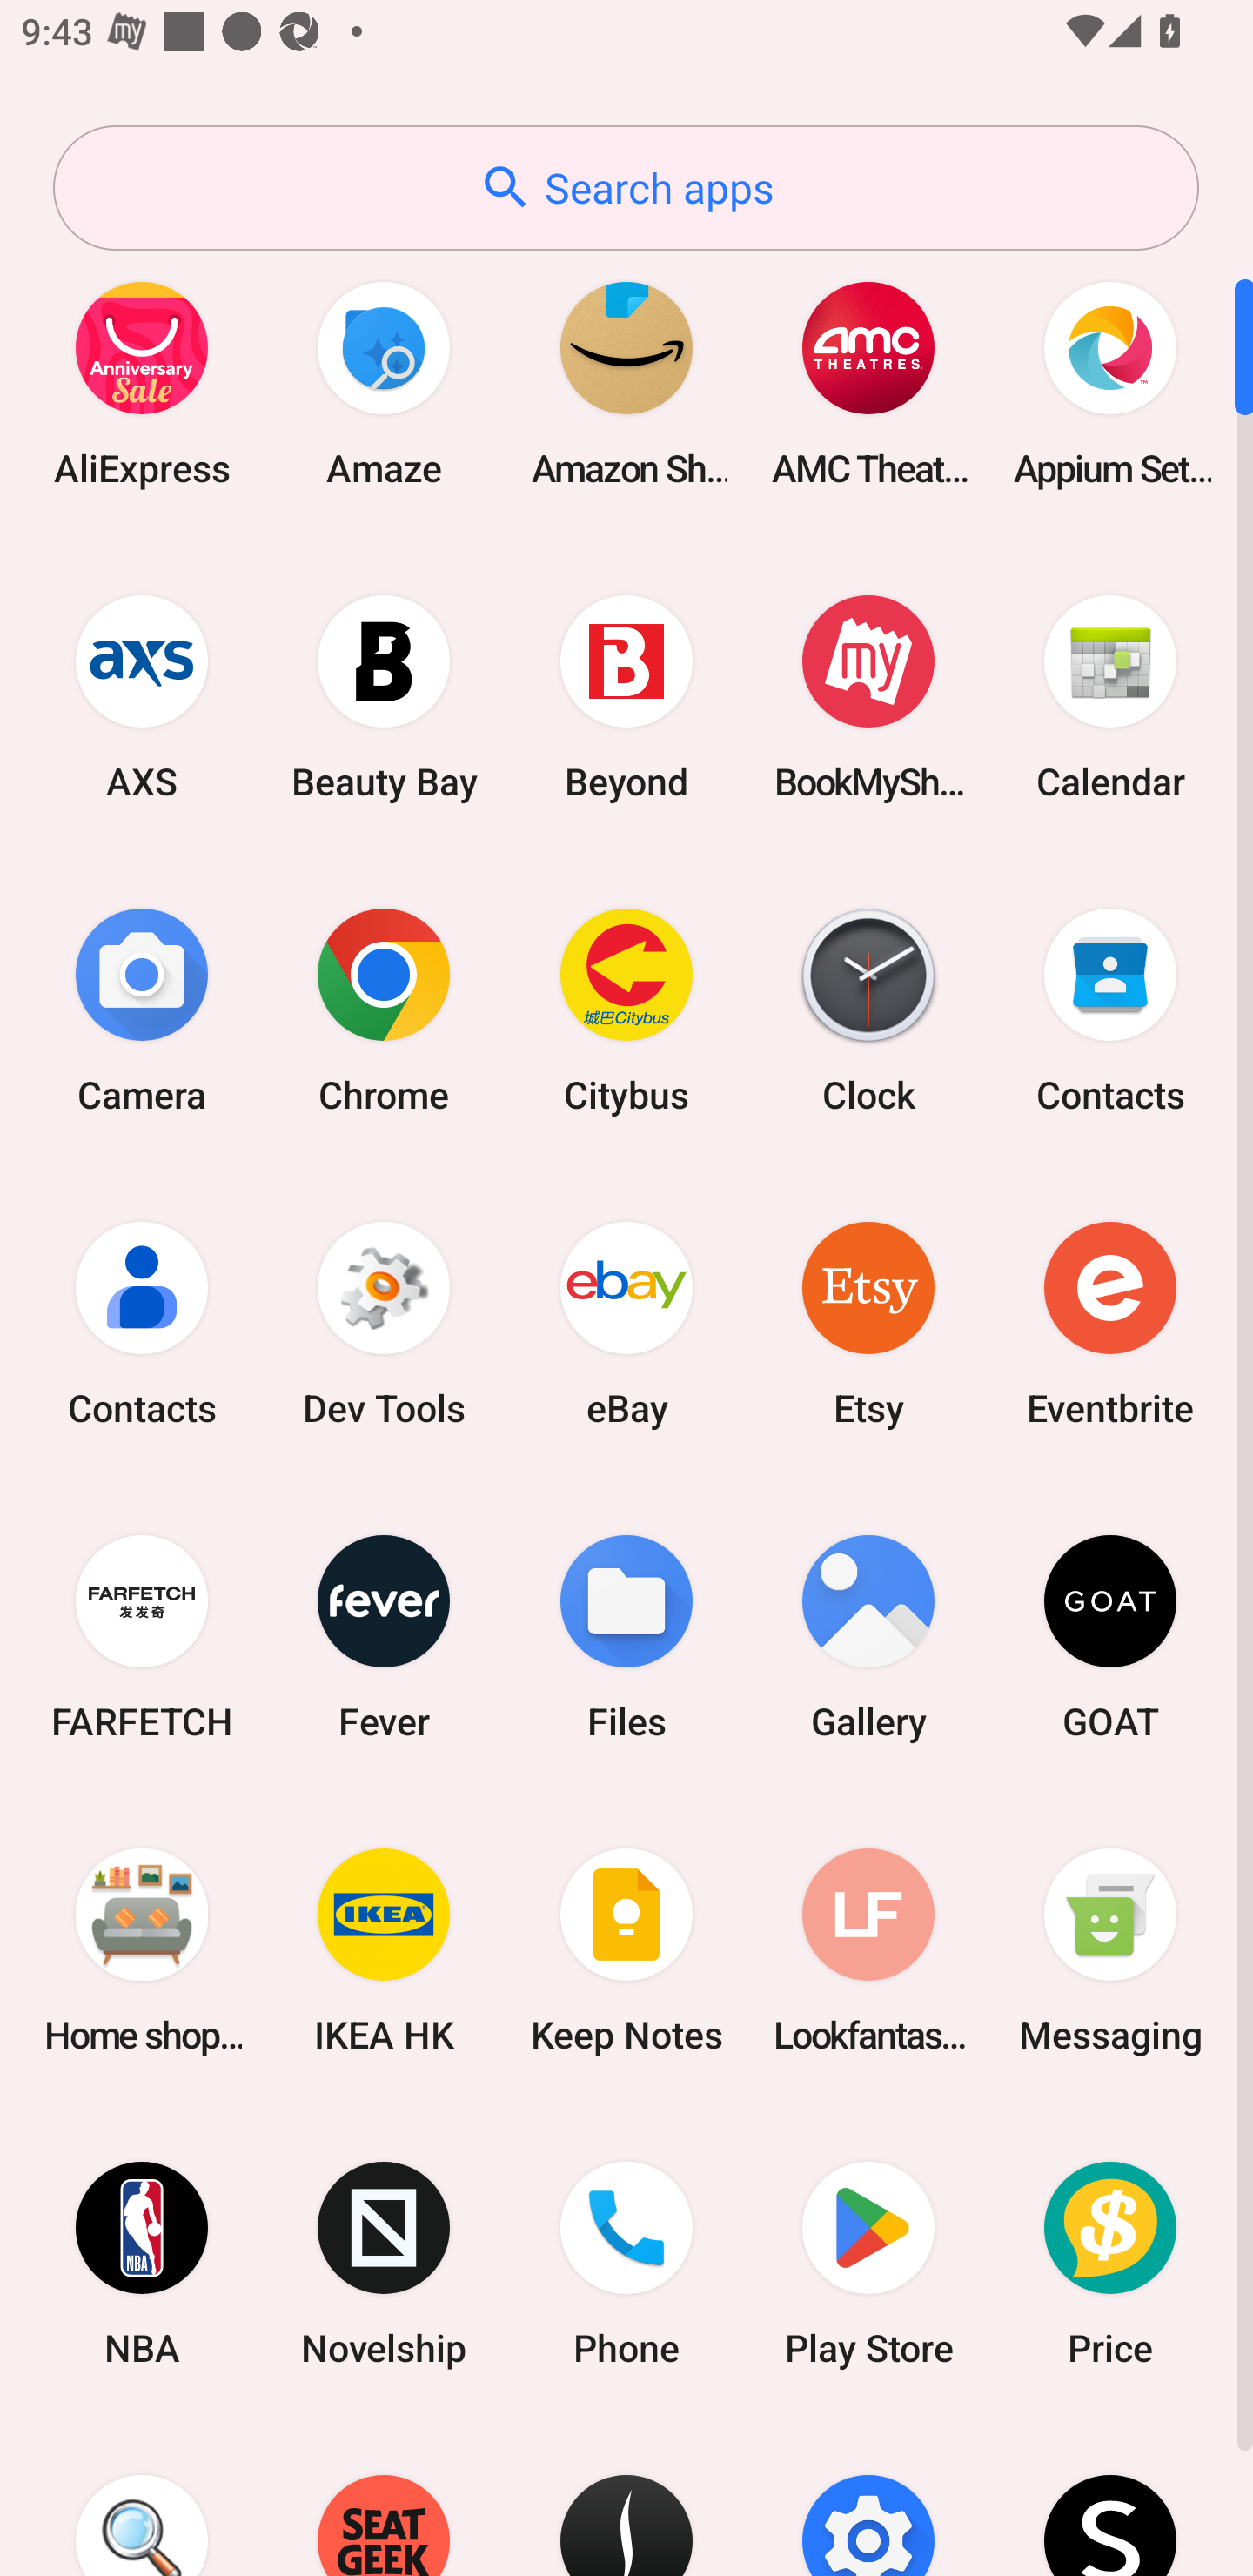 The height and width of the screenshot is (2576, 1253). Describe the element at coordinates (1110, 1323) in the screenshot. I see `Eventbrite` at that location.